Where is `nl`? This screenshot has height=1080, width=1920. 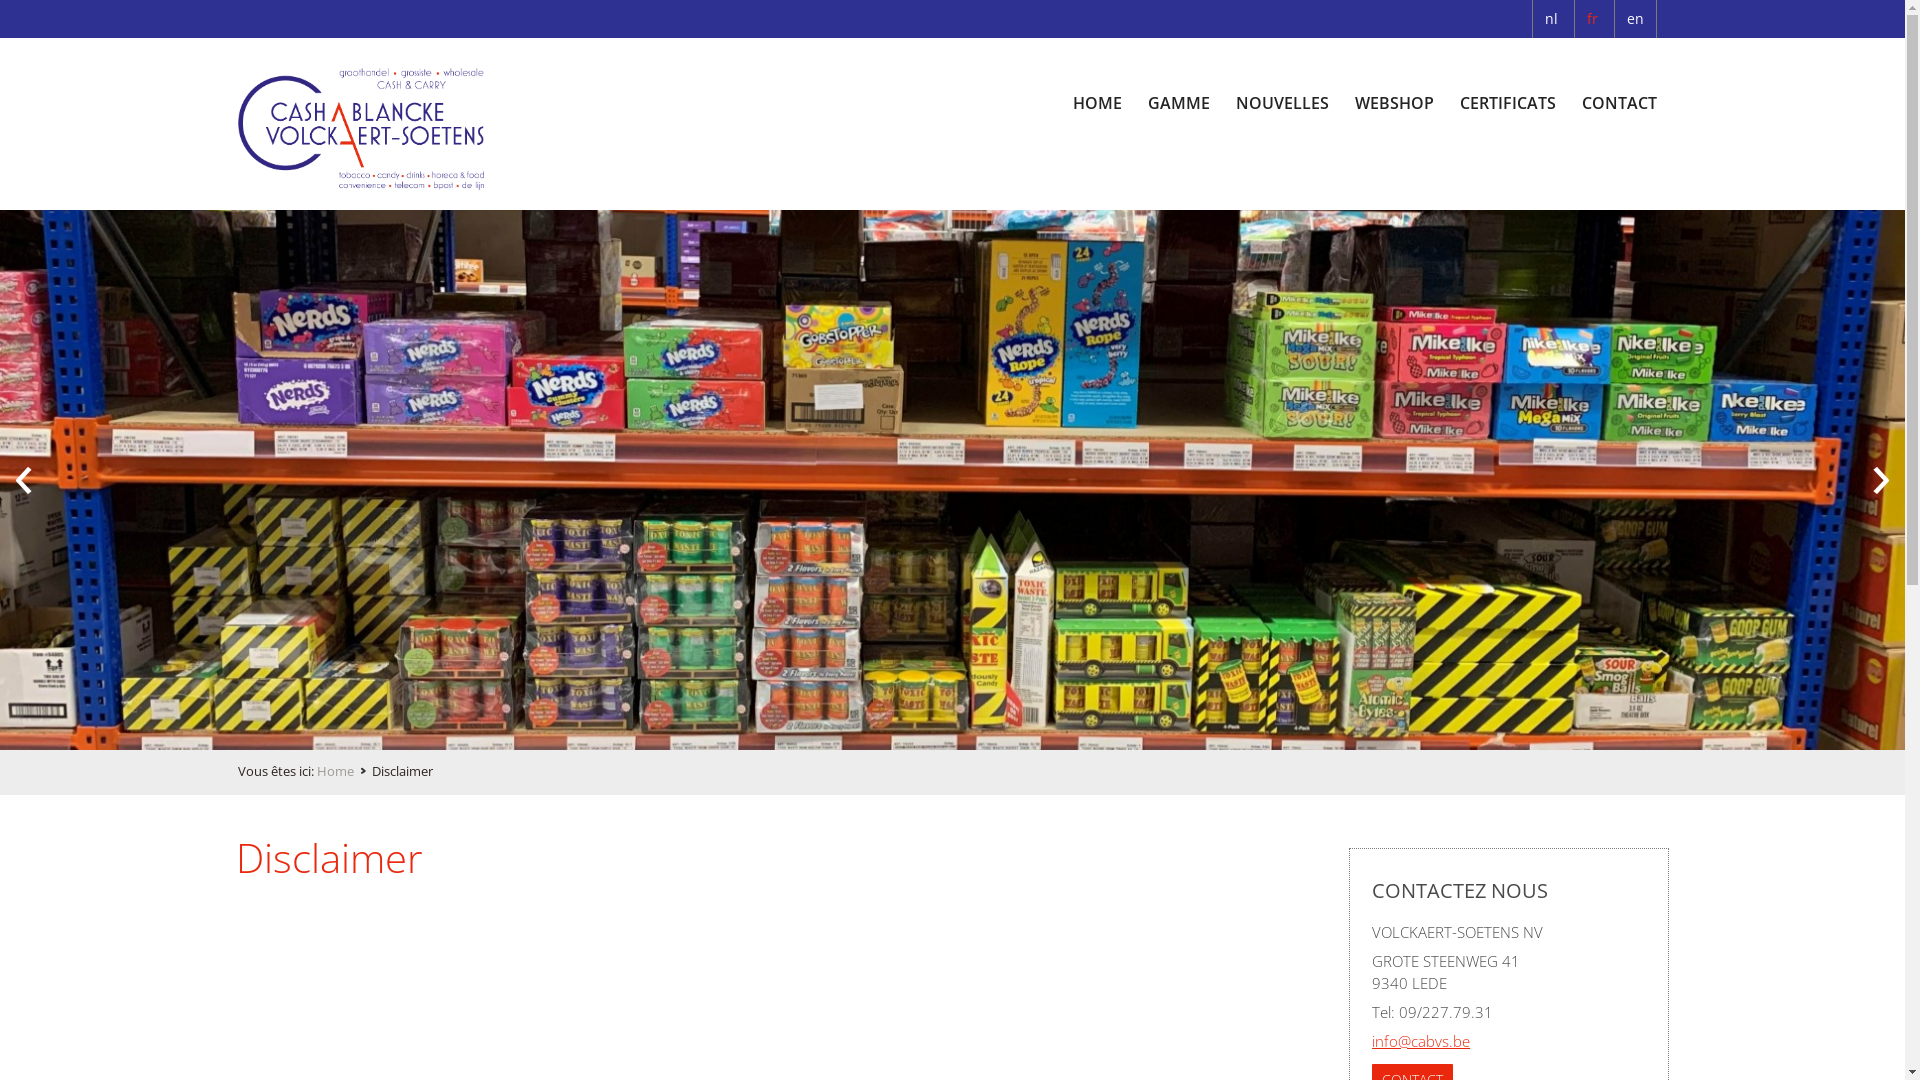 nl is located at coordinates (1551, 19).